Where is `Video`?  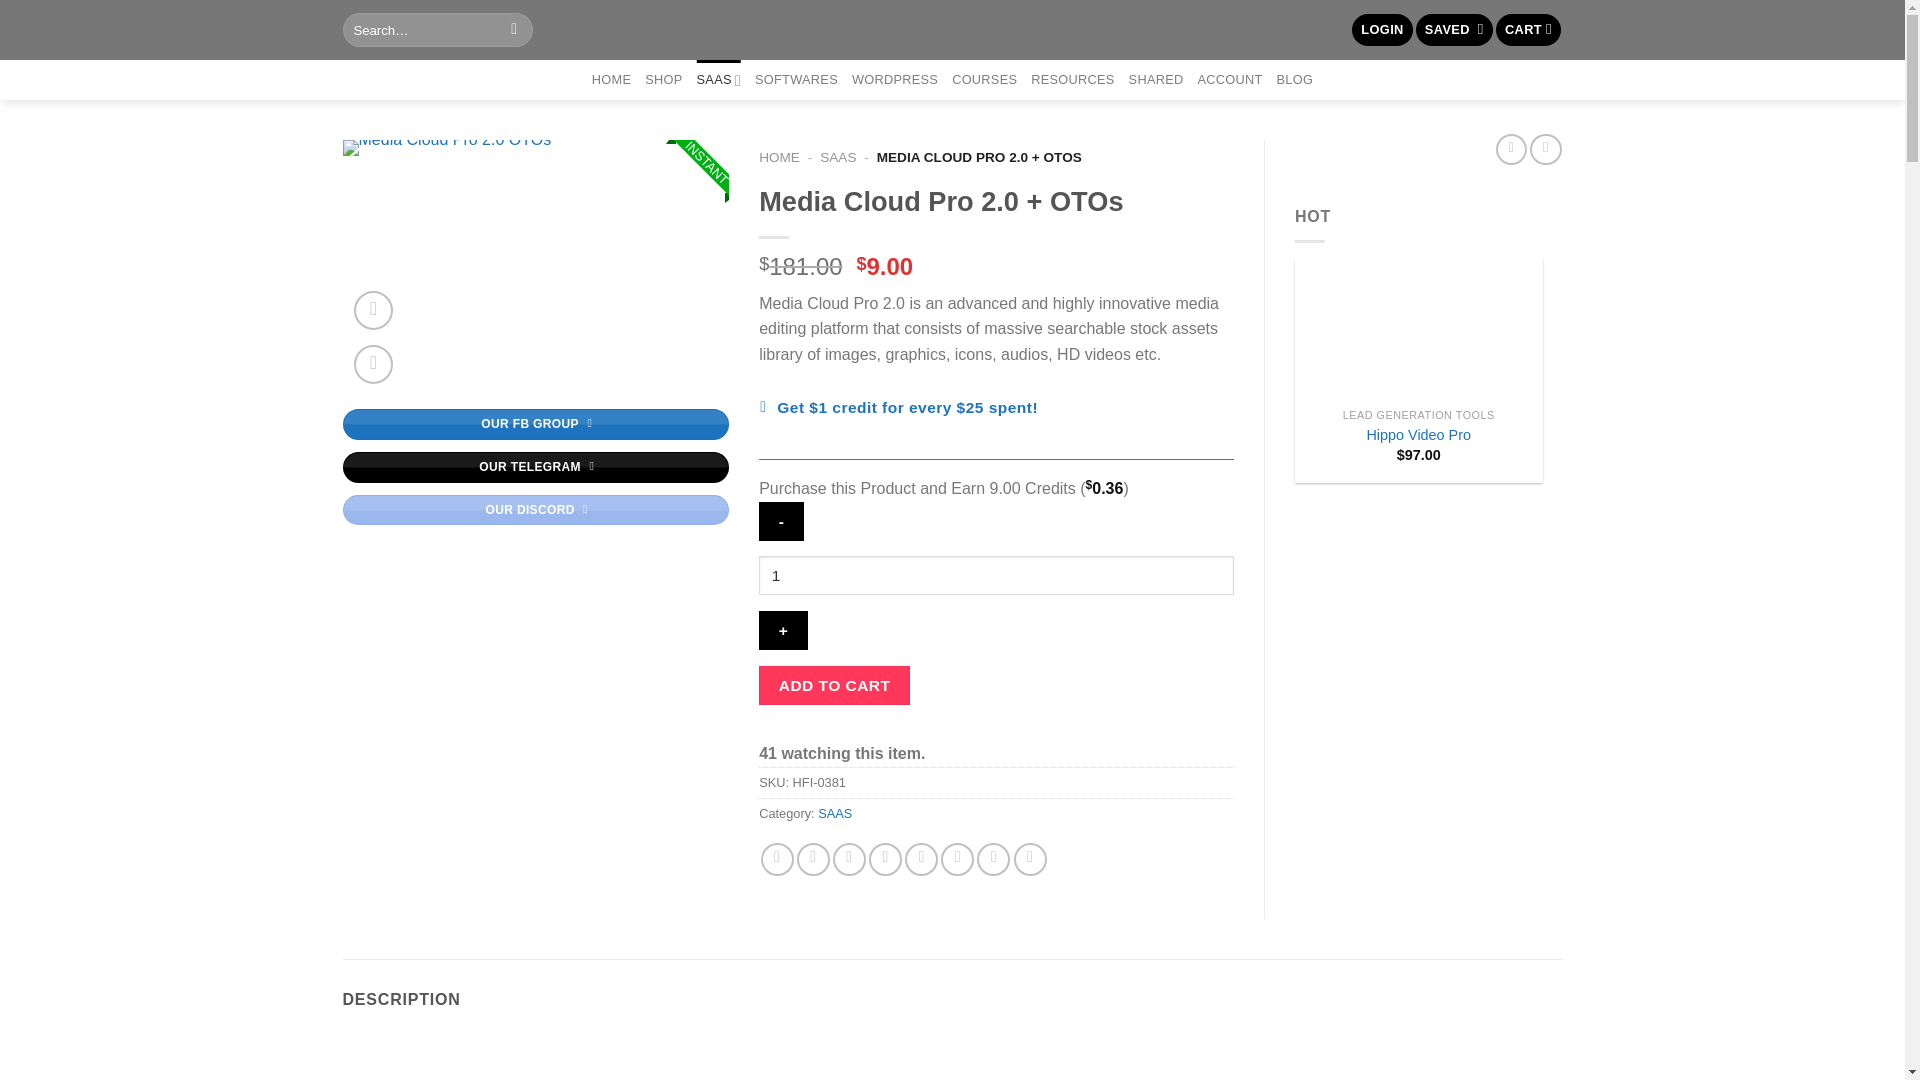
Video is located at coordinates (373, 310).